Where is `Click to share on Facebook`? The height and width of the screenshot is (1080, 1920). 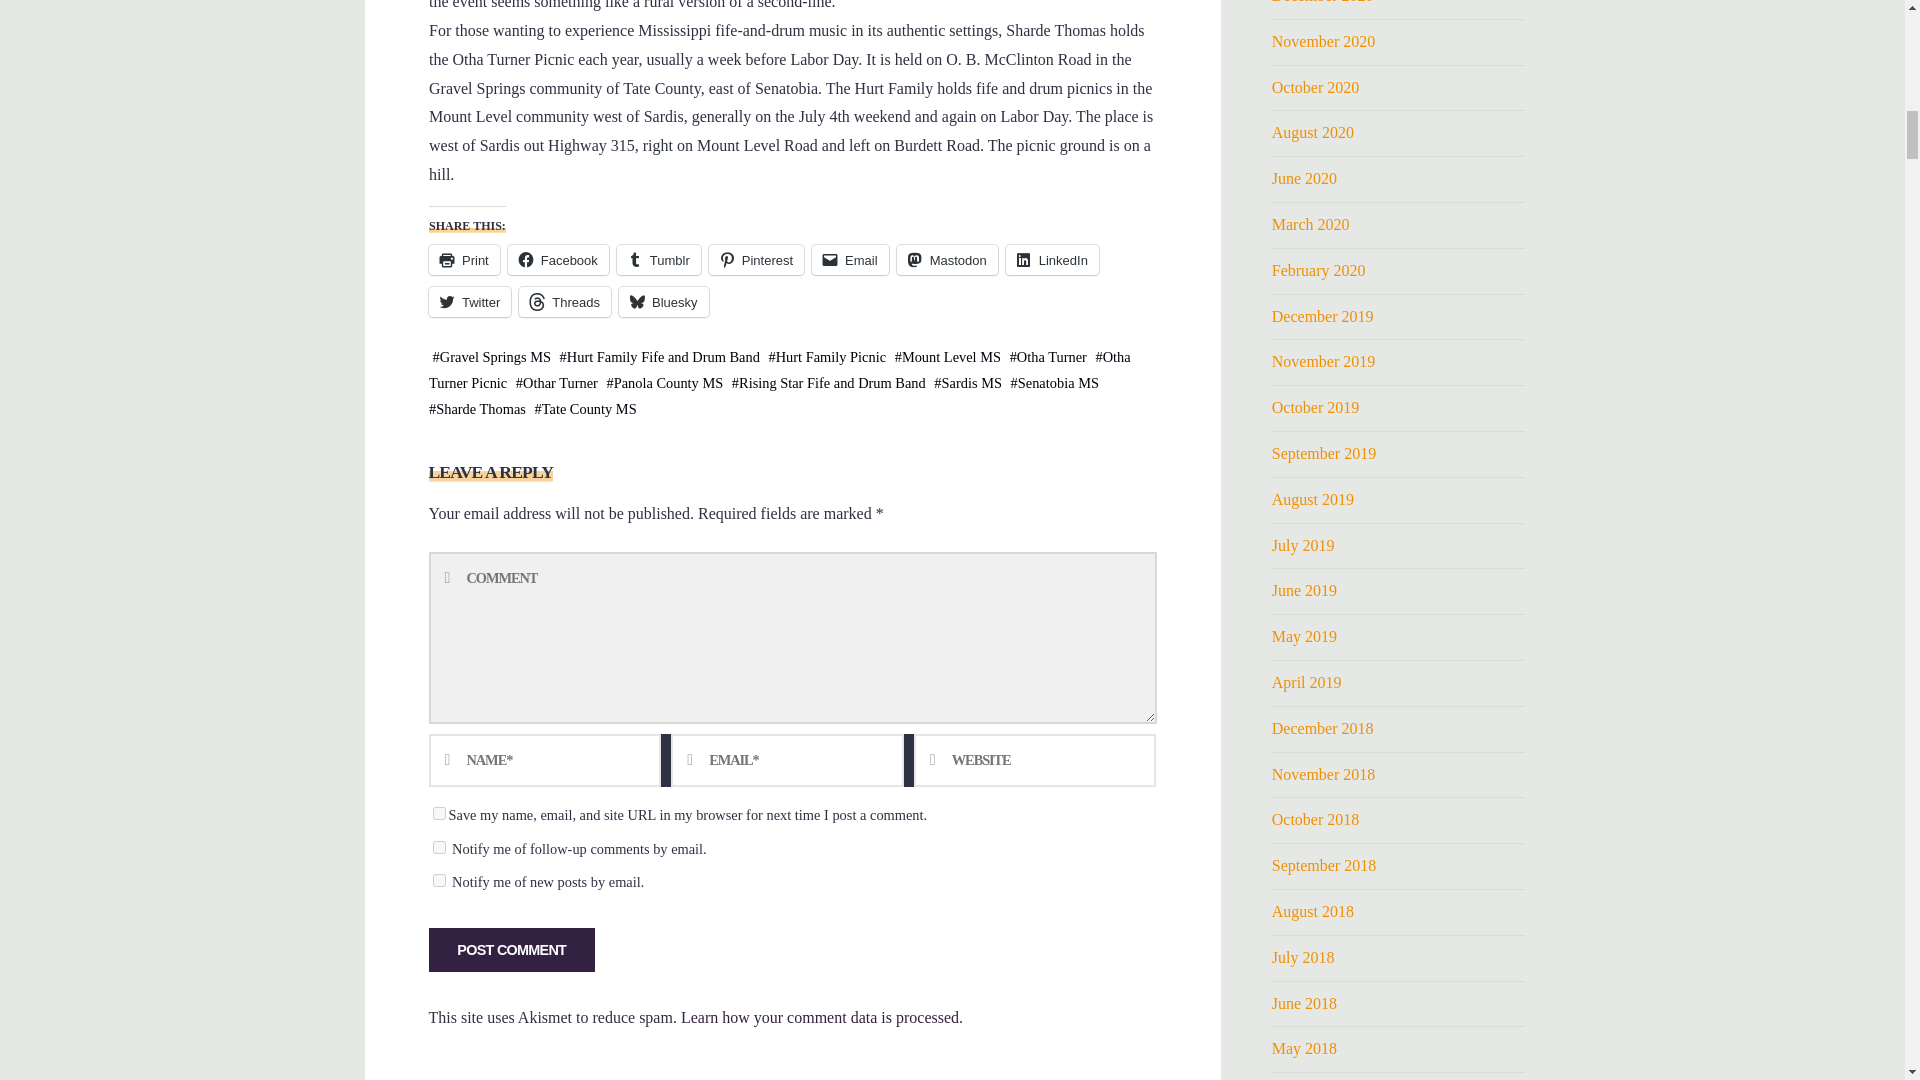 Click to share on Facebook is located at coordinates (557, 260).